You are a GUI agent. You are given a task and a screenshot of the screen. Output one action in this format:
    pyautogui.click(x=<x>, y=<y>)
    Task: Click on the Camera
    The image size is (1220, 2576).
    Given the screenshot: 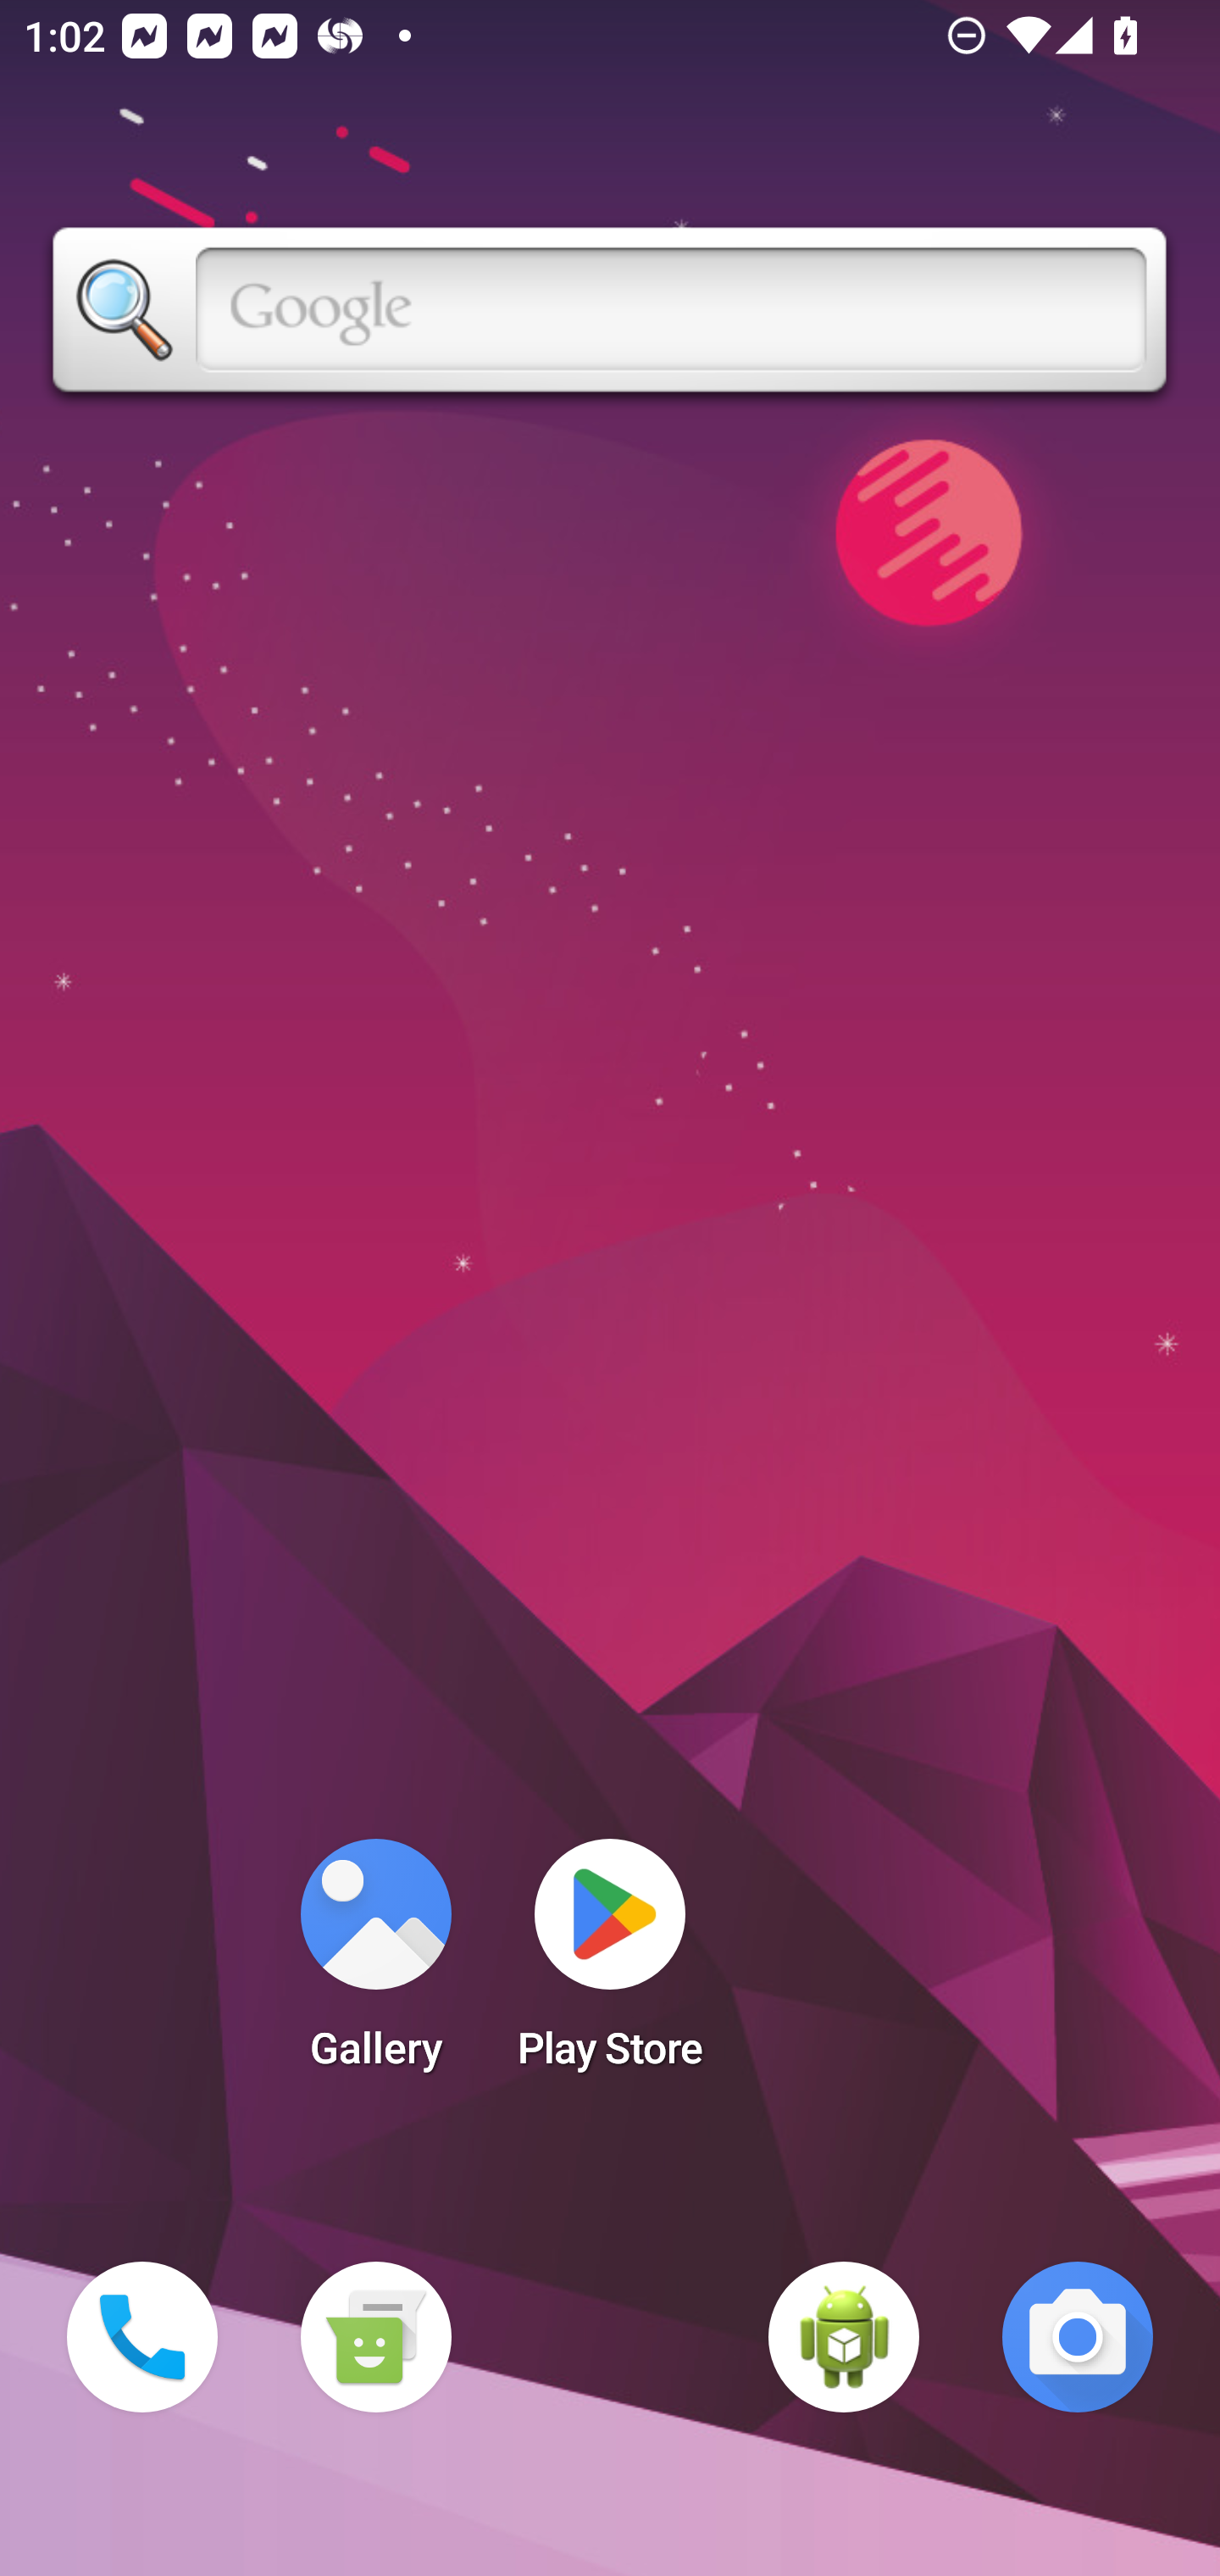 What is the action you would take?
    pyautogui.click(x=1078, y=2337)
    